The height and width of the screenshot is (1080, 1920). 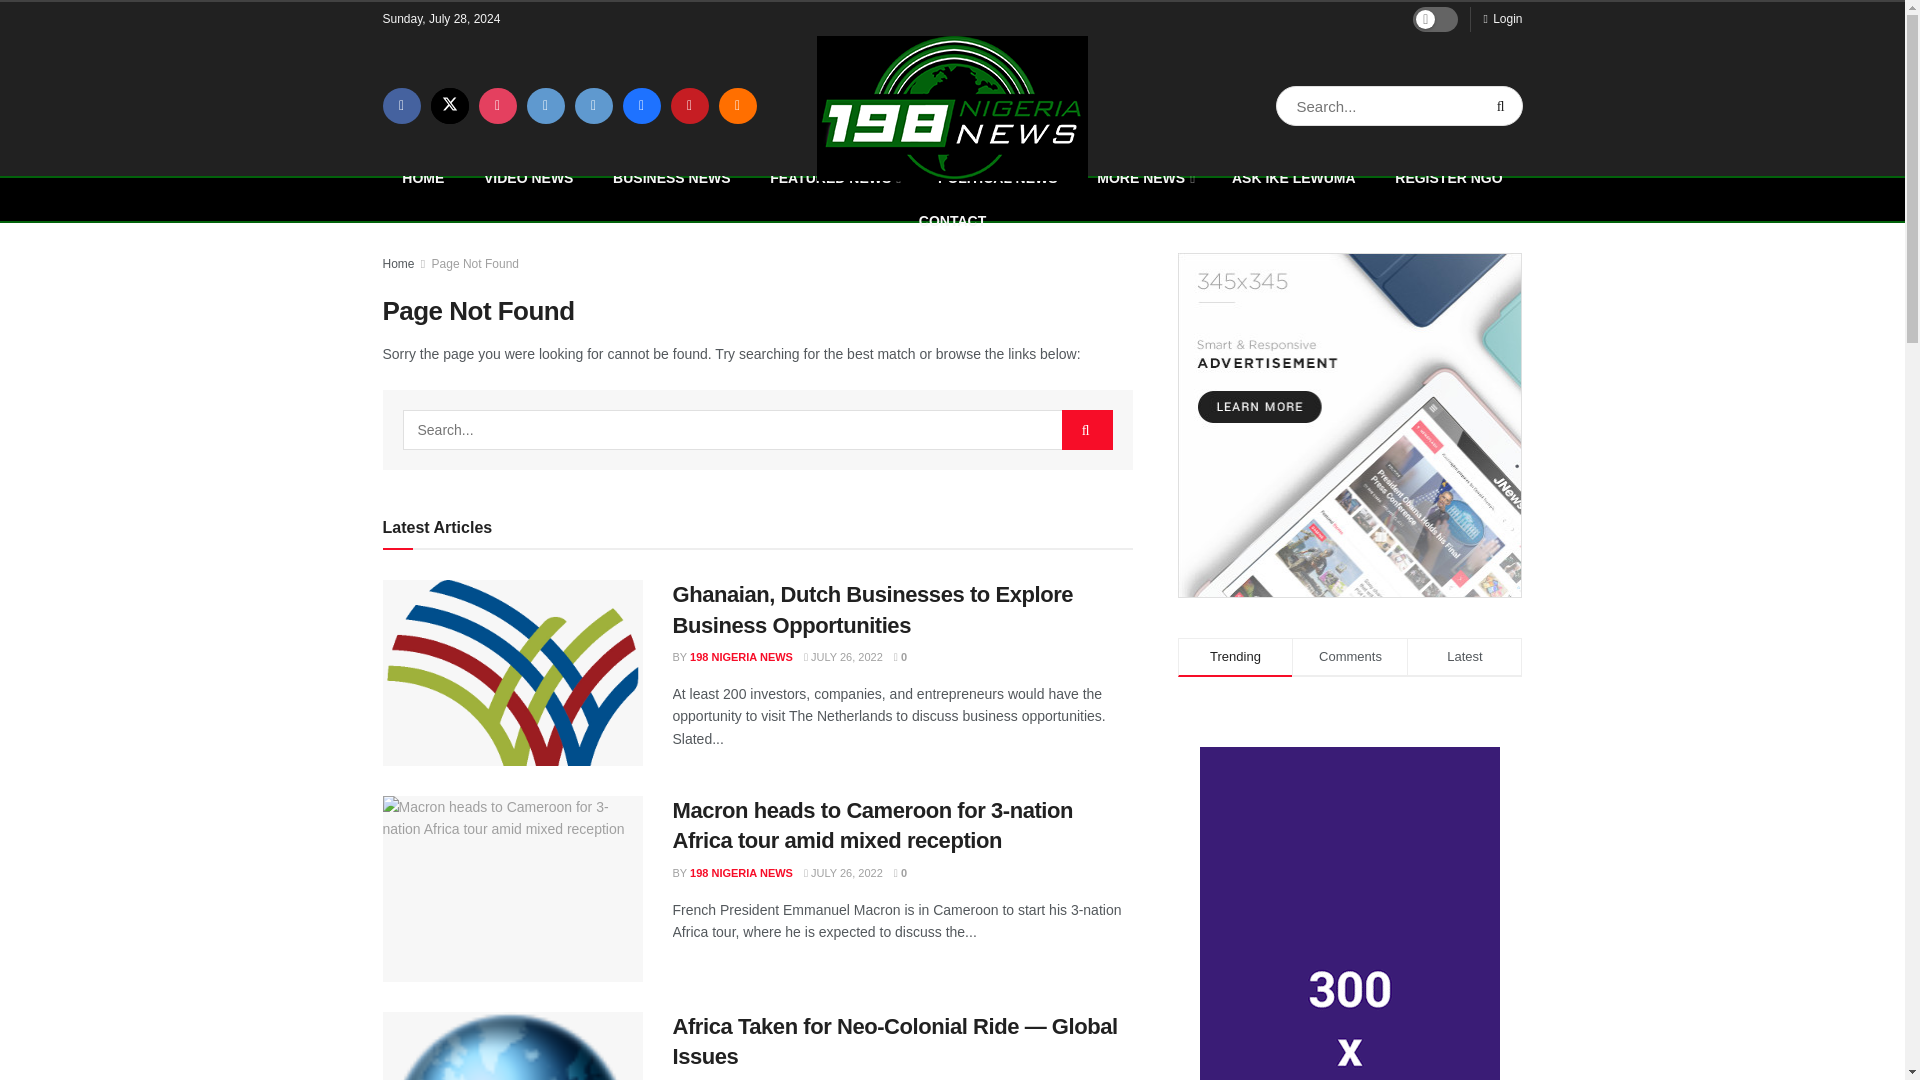 What do you see at coordinates (1502, 18) in the screenshot?
I see `Login` at bounding box center [1502, 18].